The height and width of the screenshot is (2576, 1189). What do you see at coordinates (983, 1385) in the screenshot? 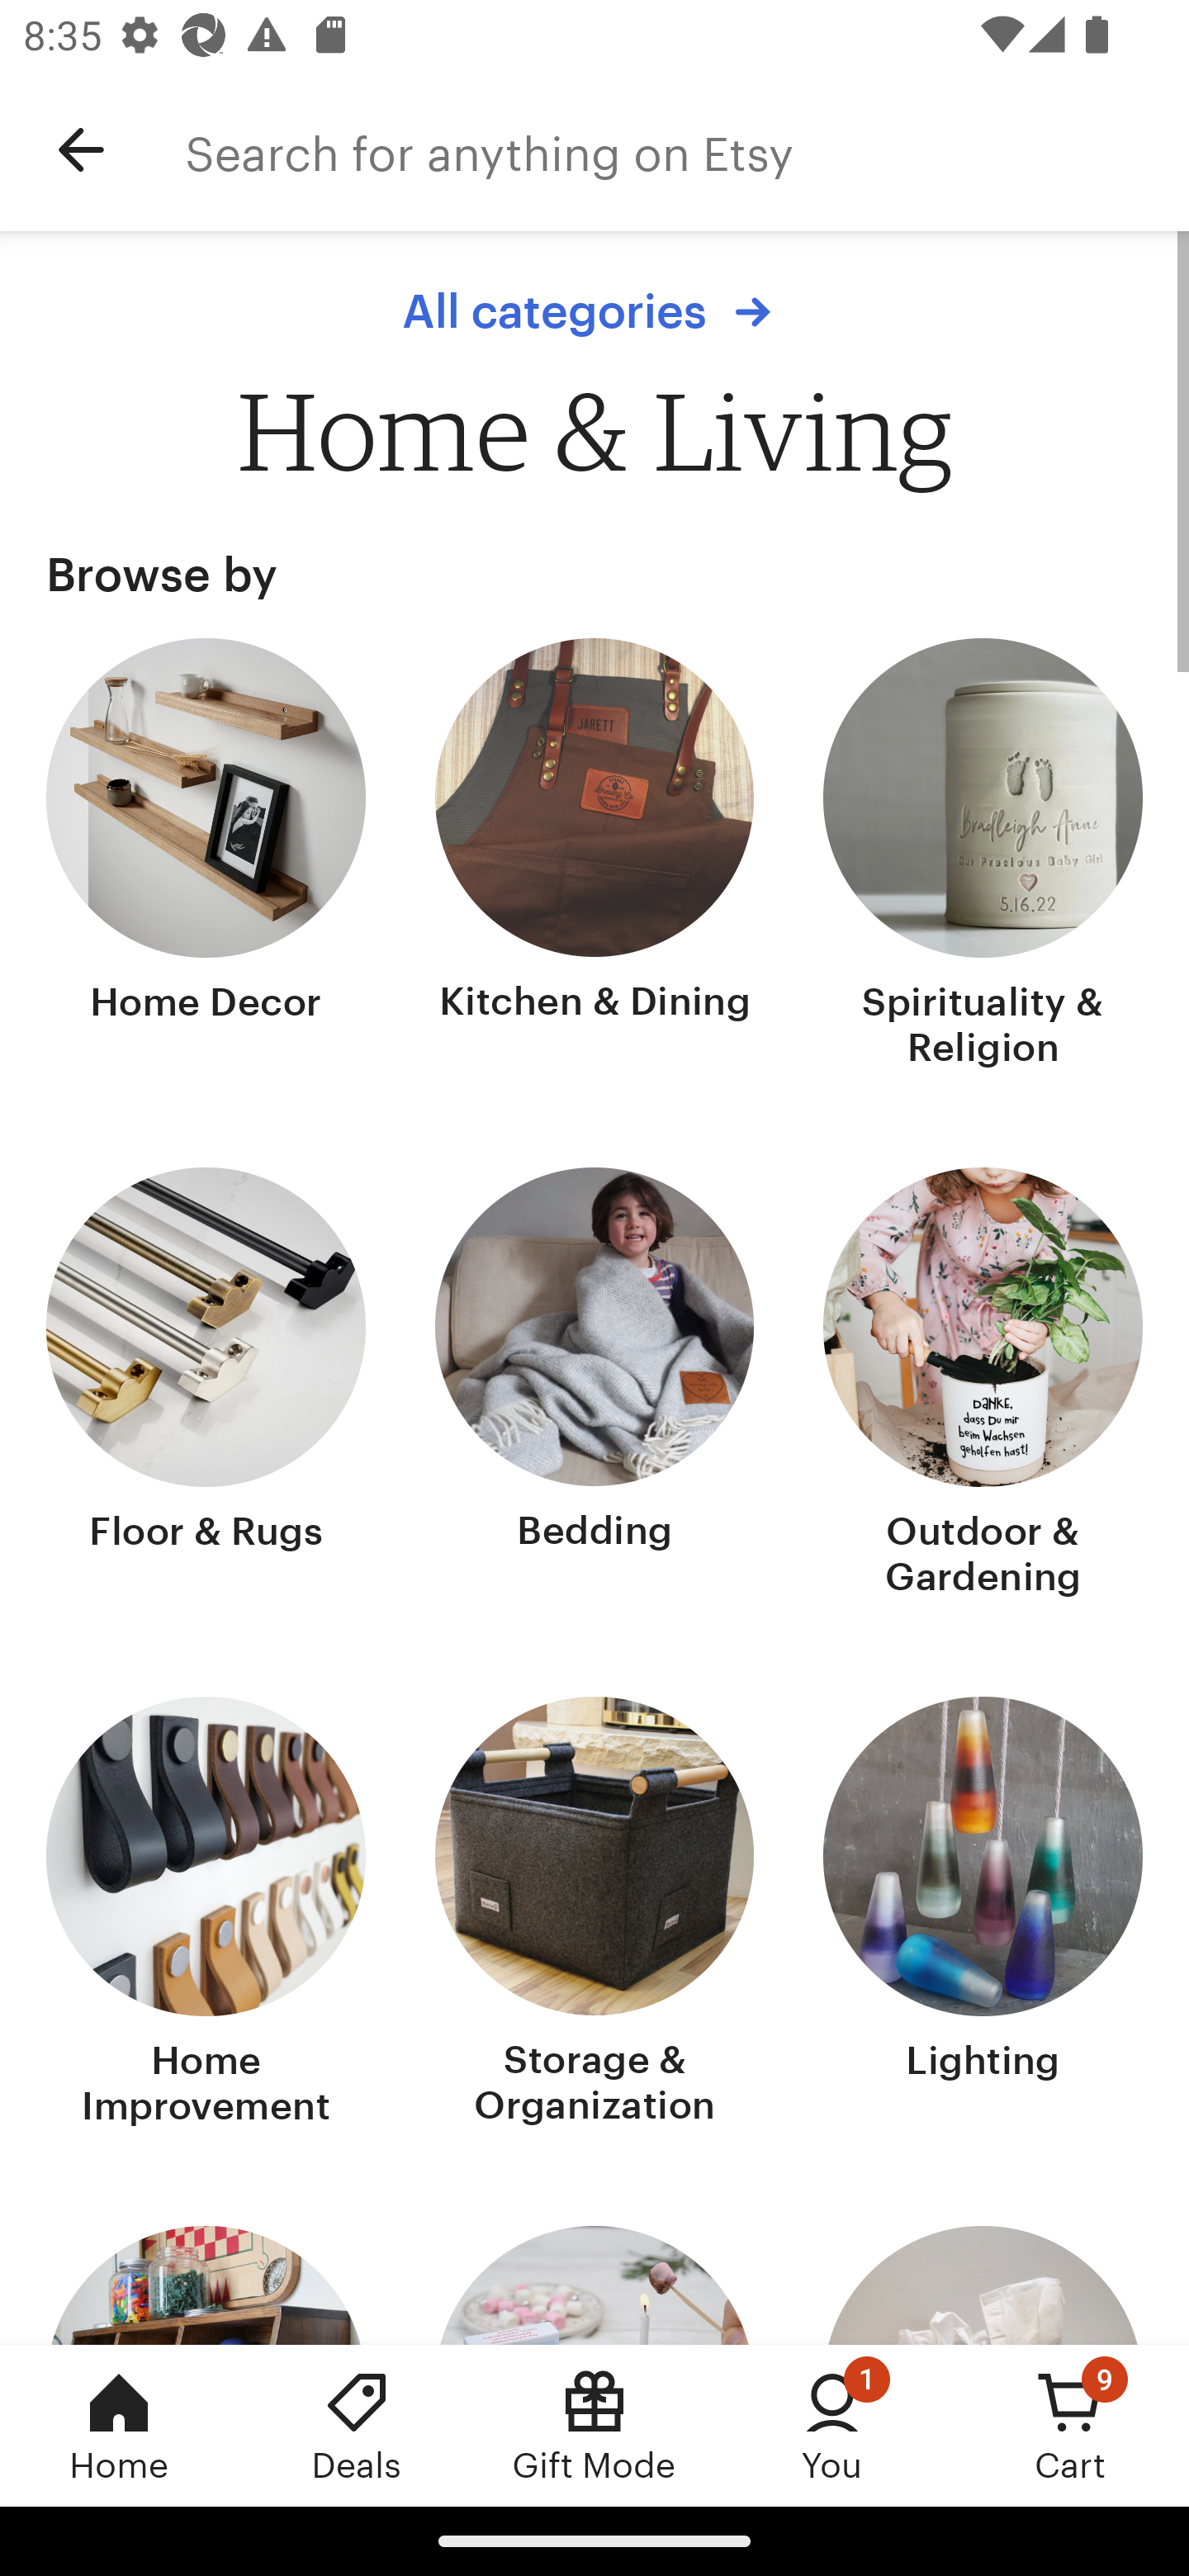
I see `Outdoor & Gardening` at bounding box center [983, 1385].